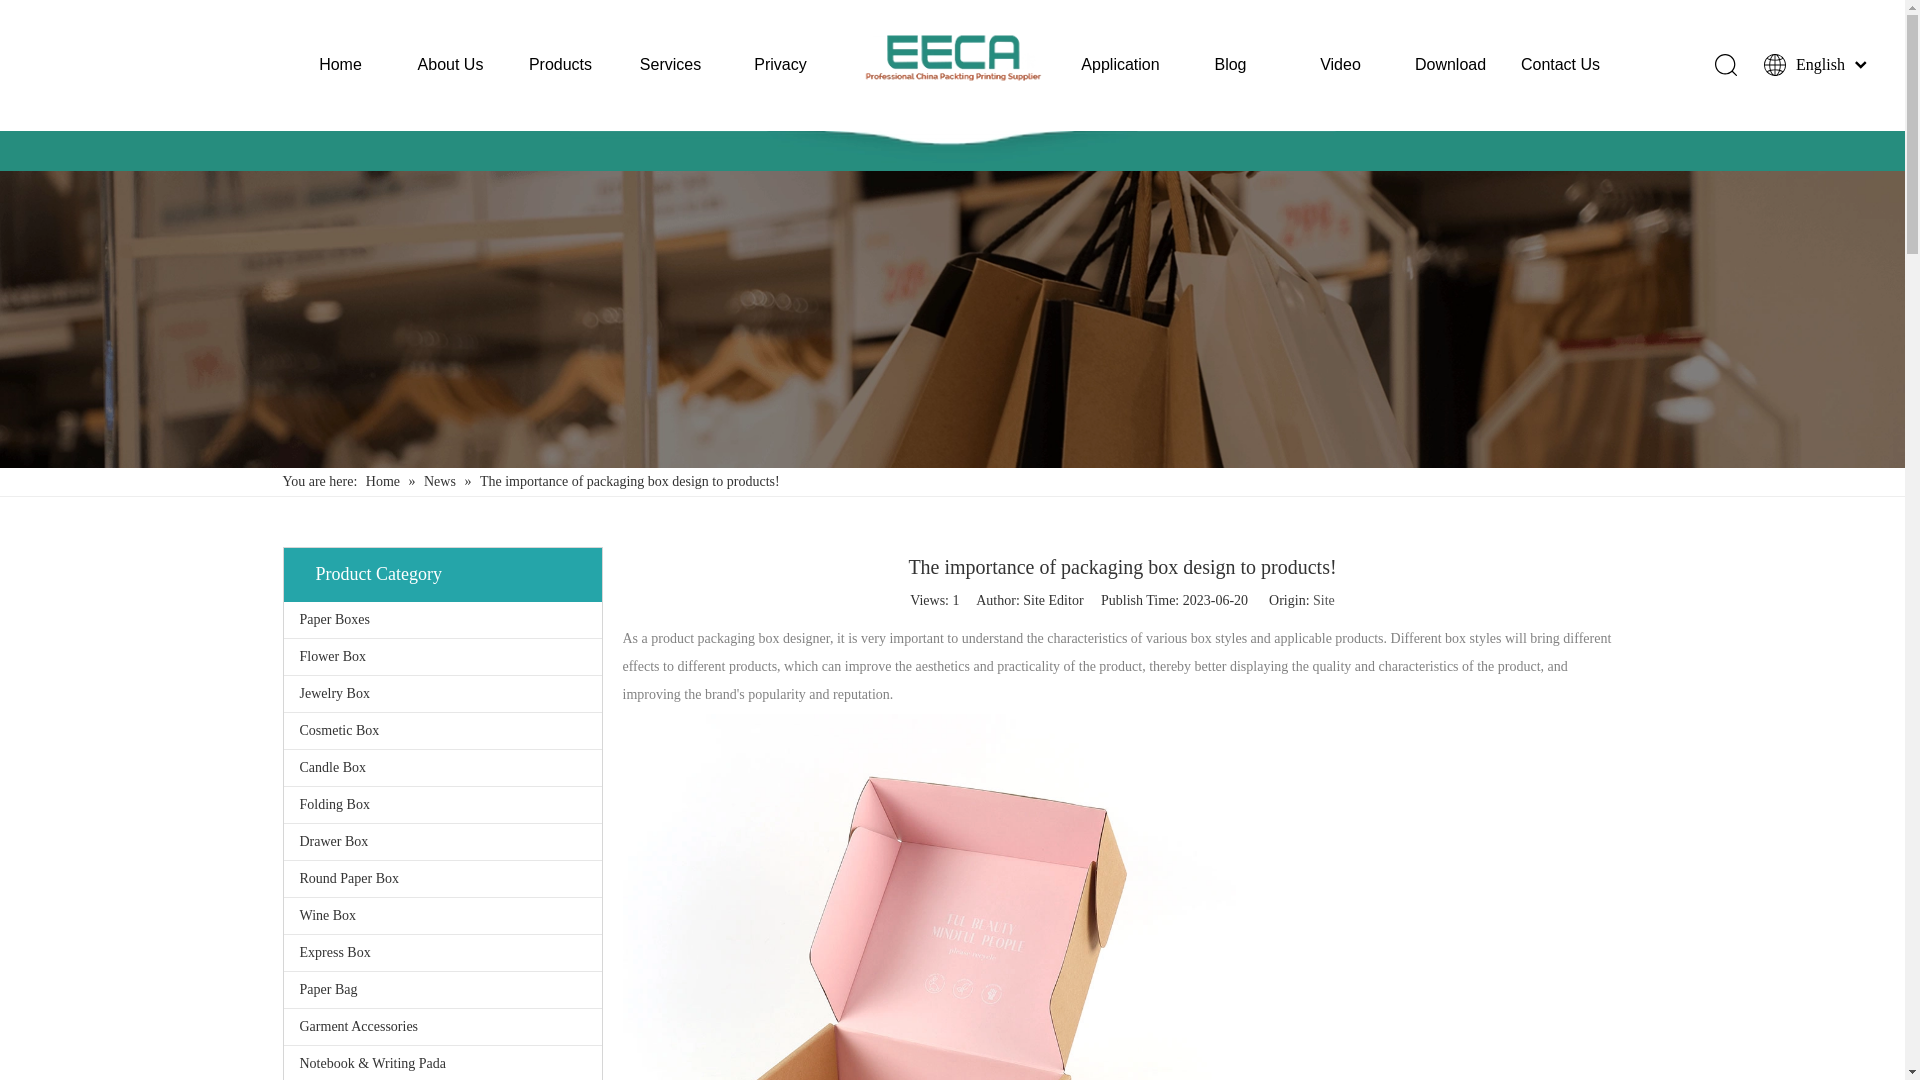 Image resolution: width=1920 pixels, height=1080 pixels. Describe the element at coordinates (443, 620) in the screenshot. I see `Paper Boxes` at that location.